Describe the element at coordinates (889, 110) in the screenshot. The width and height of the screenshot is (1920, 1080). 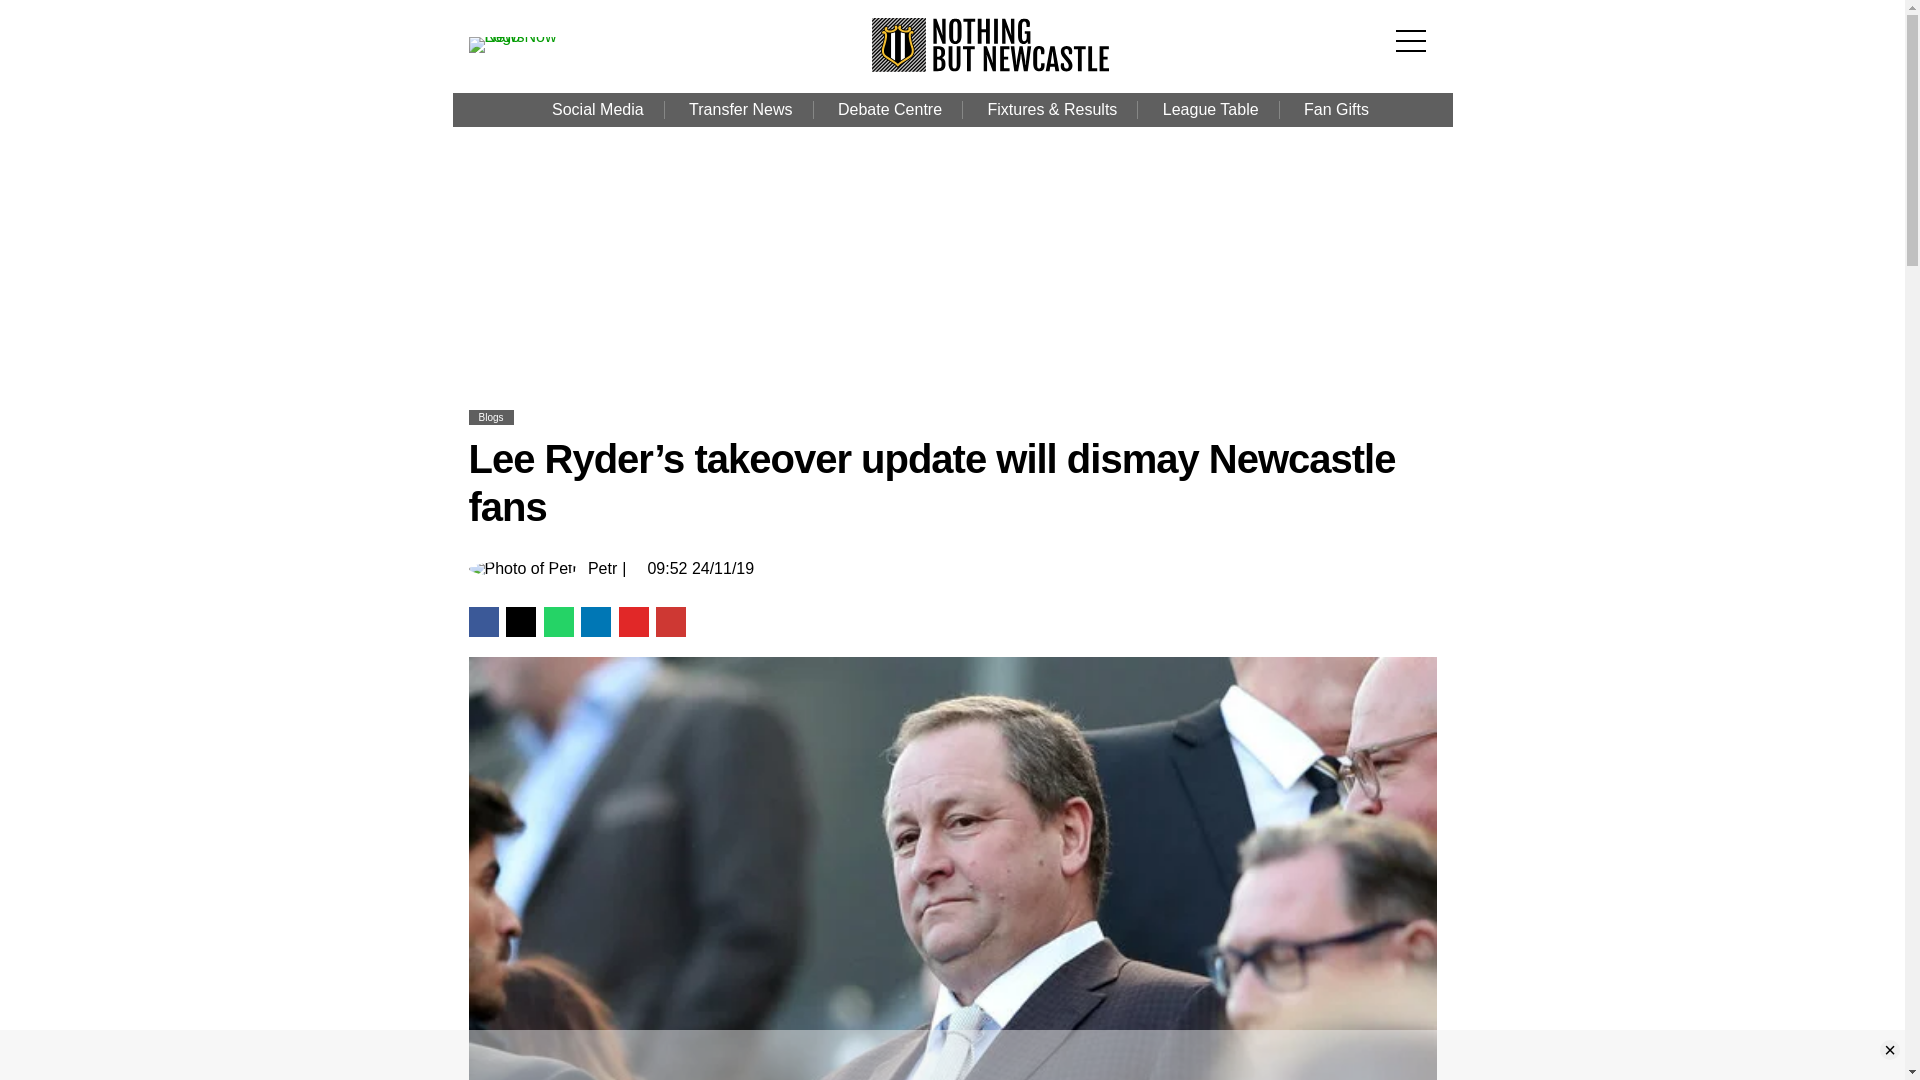
I see `Debate Centre` at that location.